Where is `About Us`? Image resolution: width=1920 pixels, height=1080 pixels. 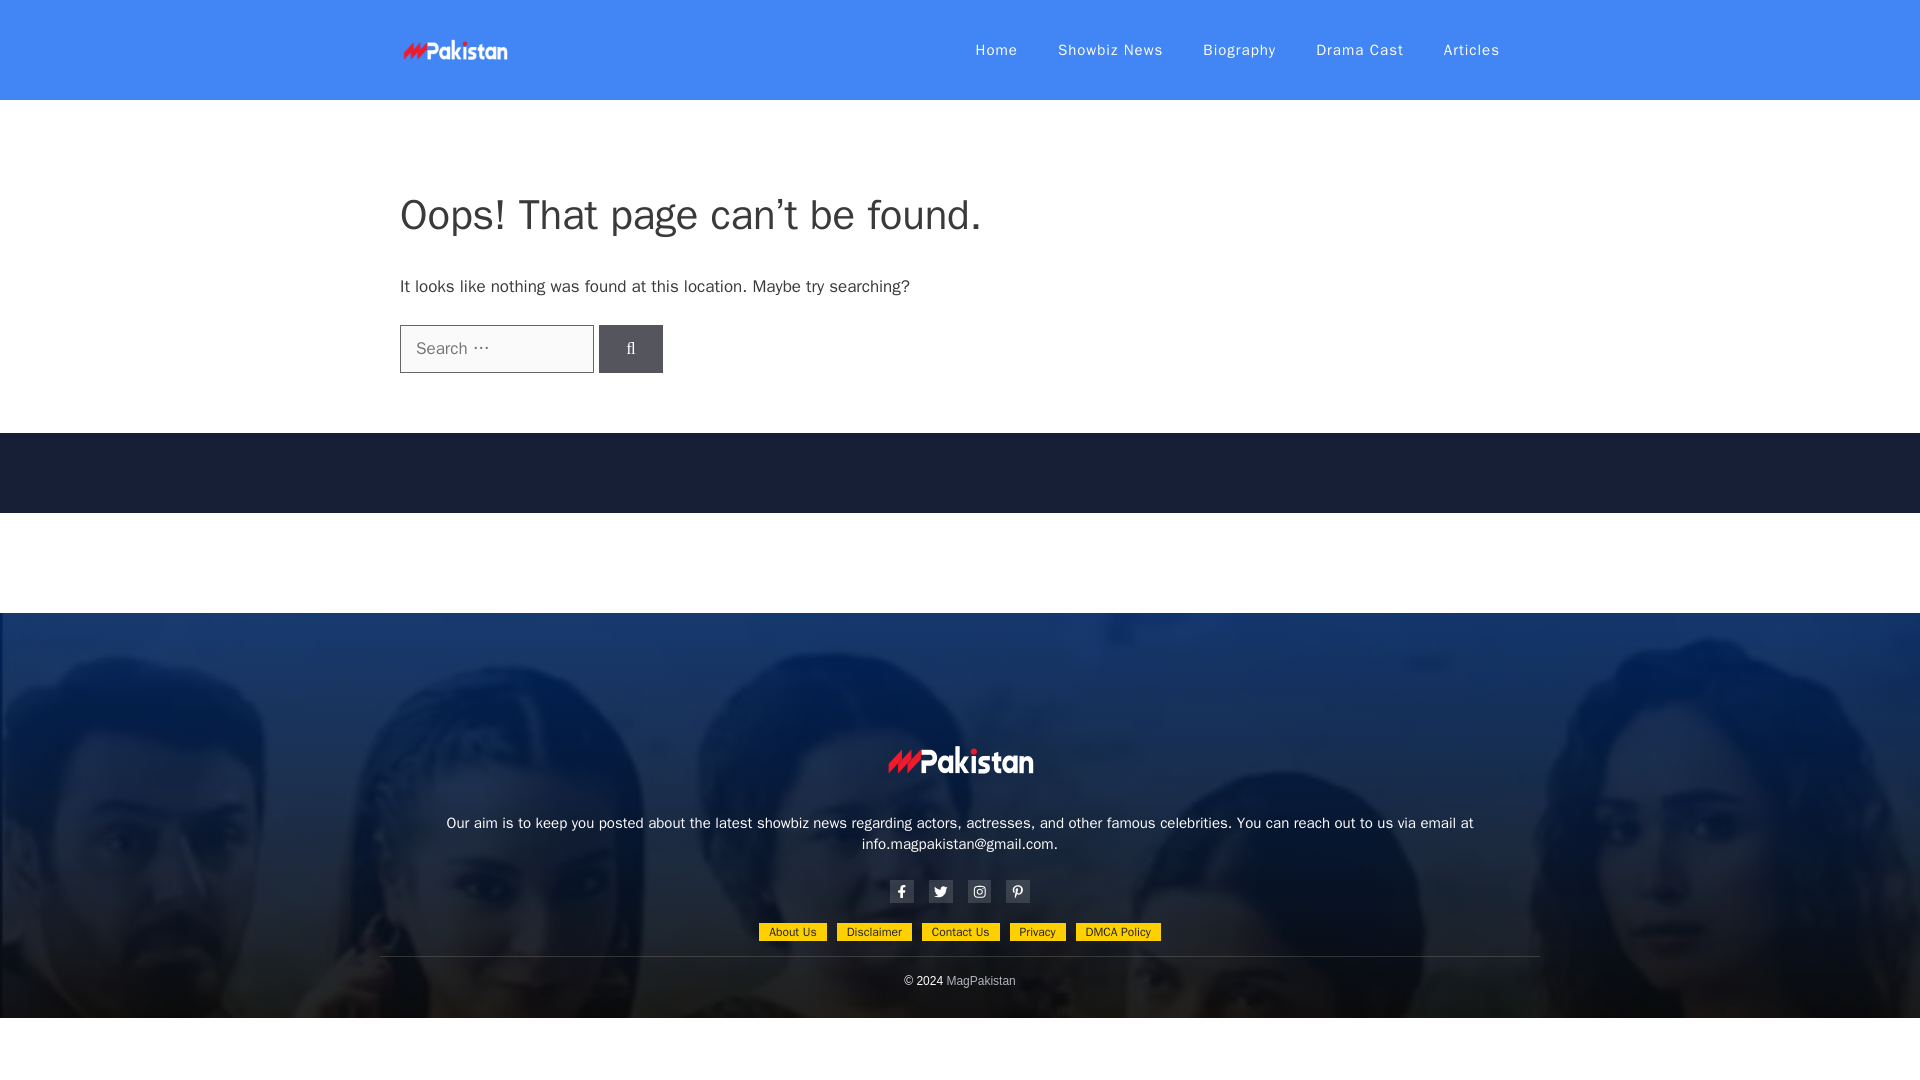
About Us is located at coordinates (792, 932).